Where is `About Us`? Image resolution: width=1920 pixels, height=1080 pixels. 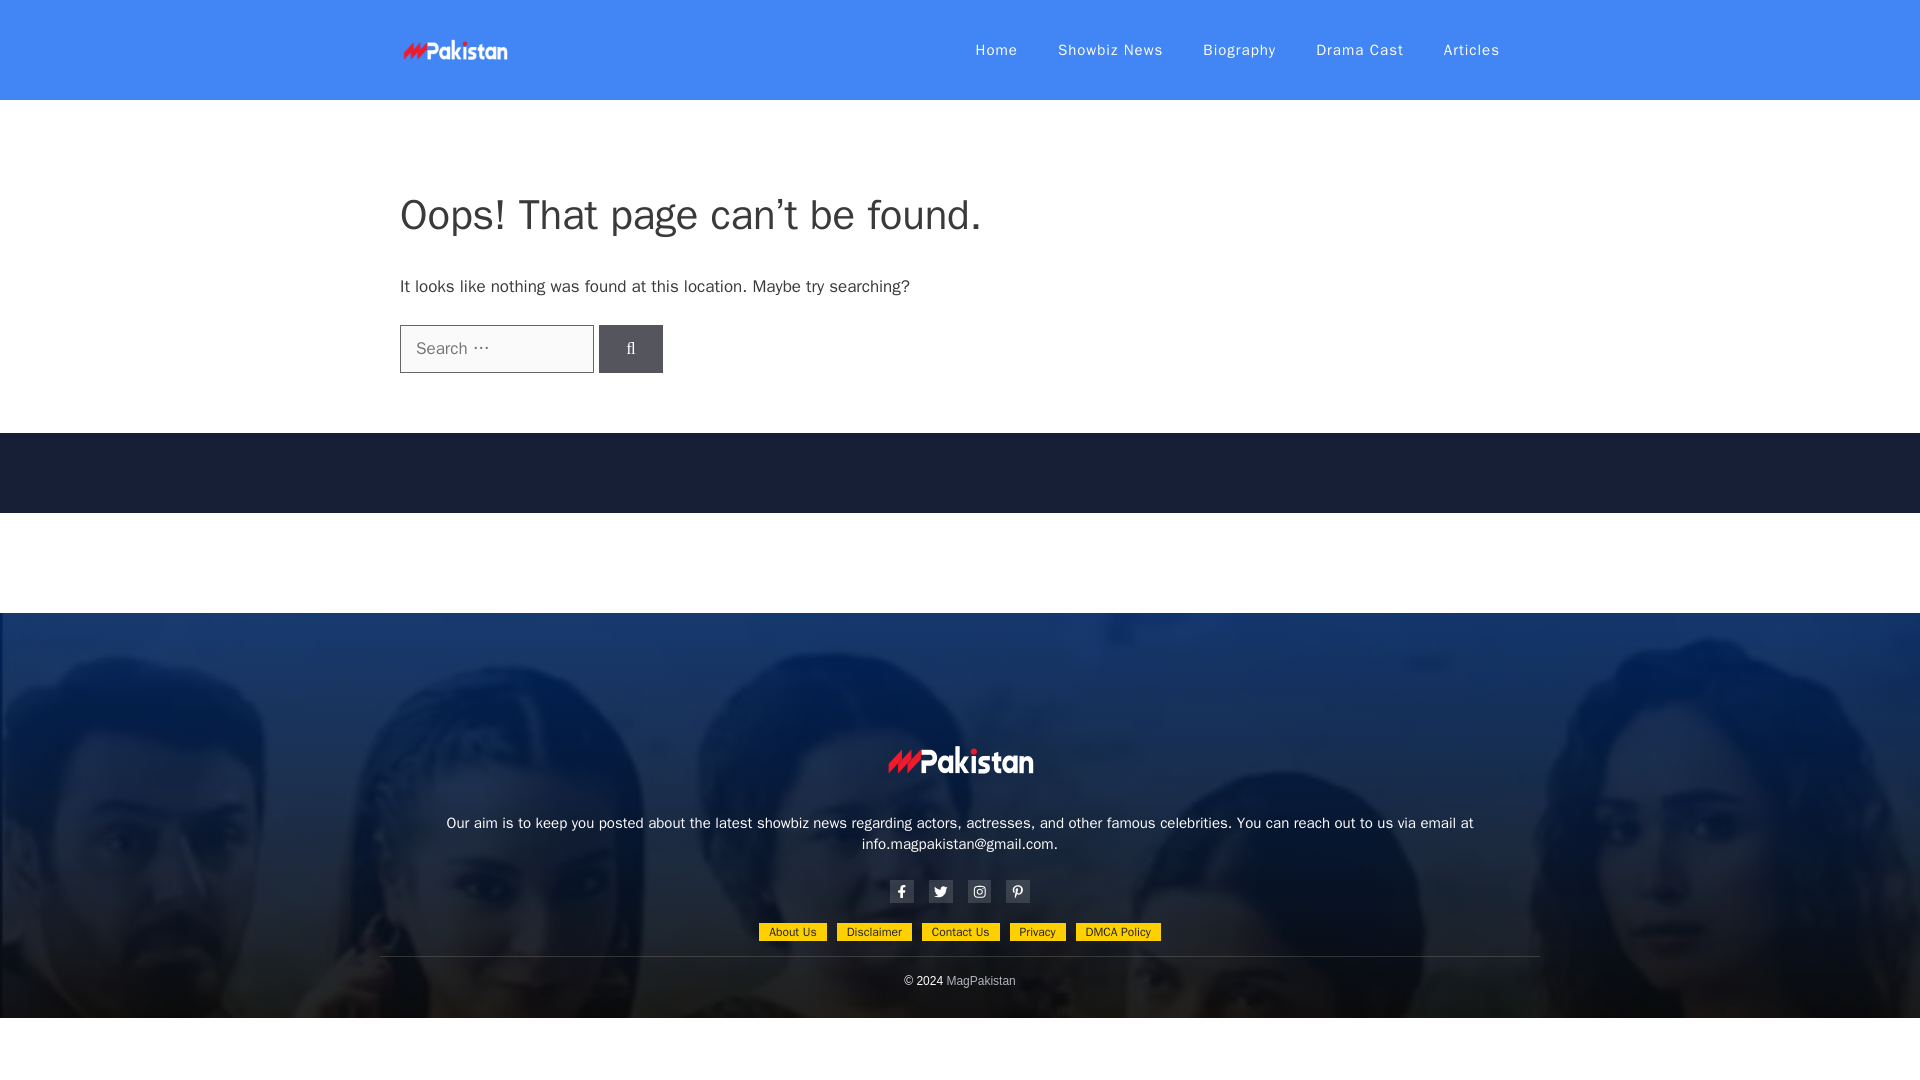
About Us is located at coordinates (792, 932).